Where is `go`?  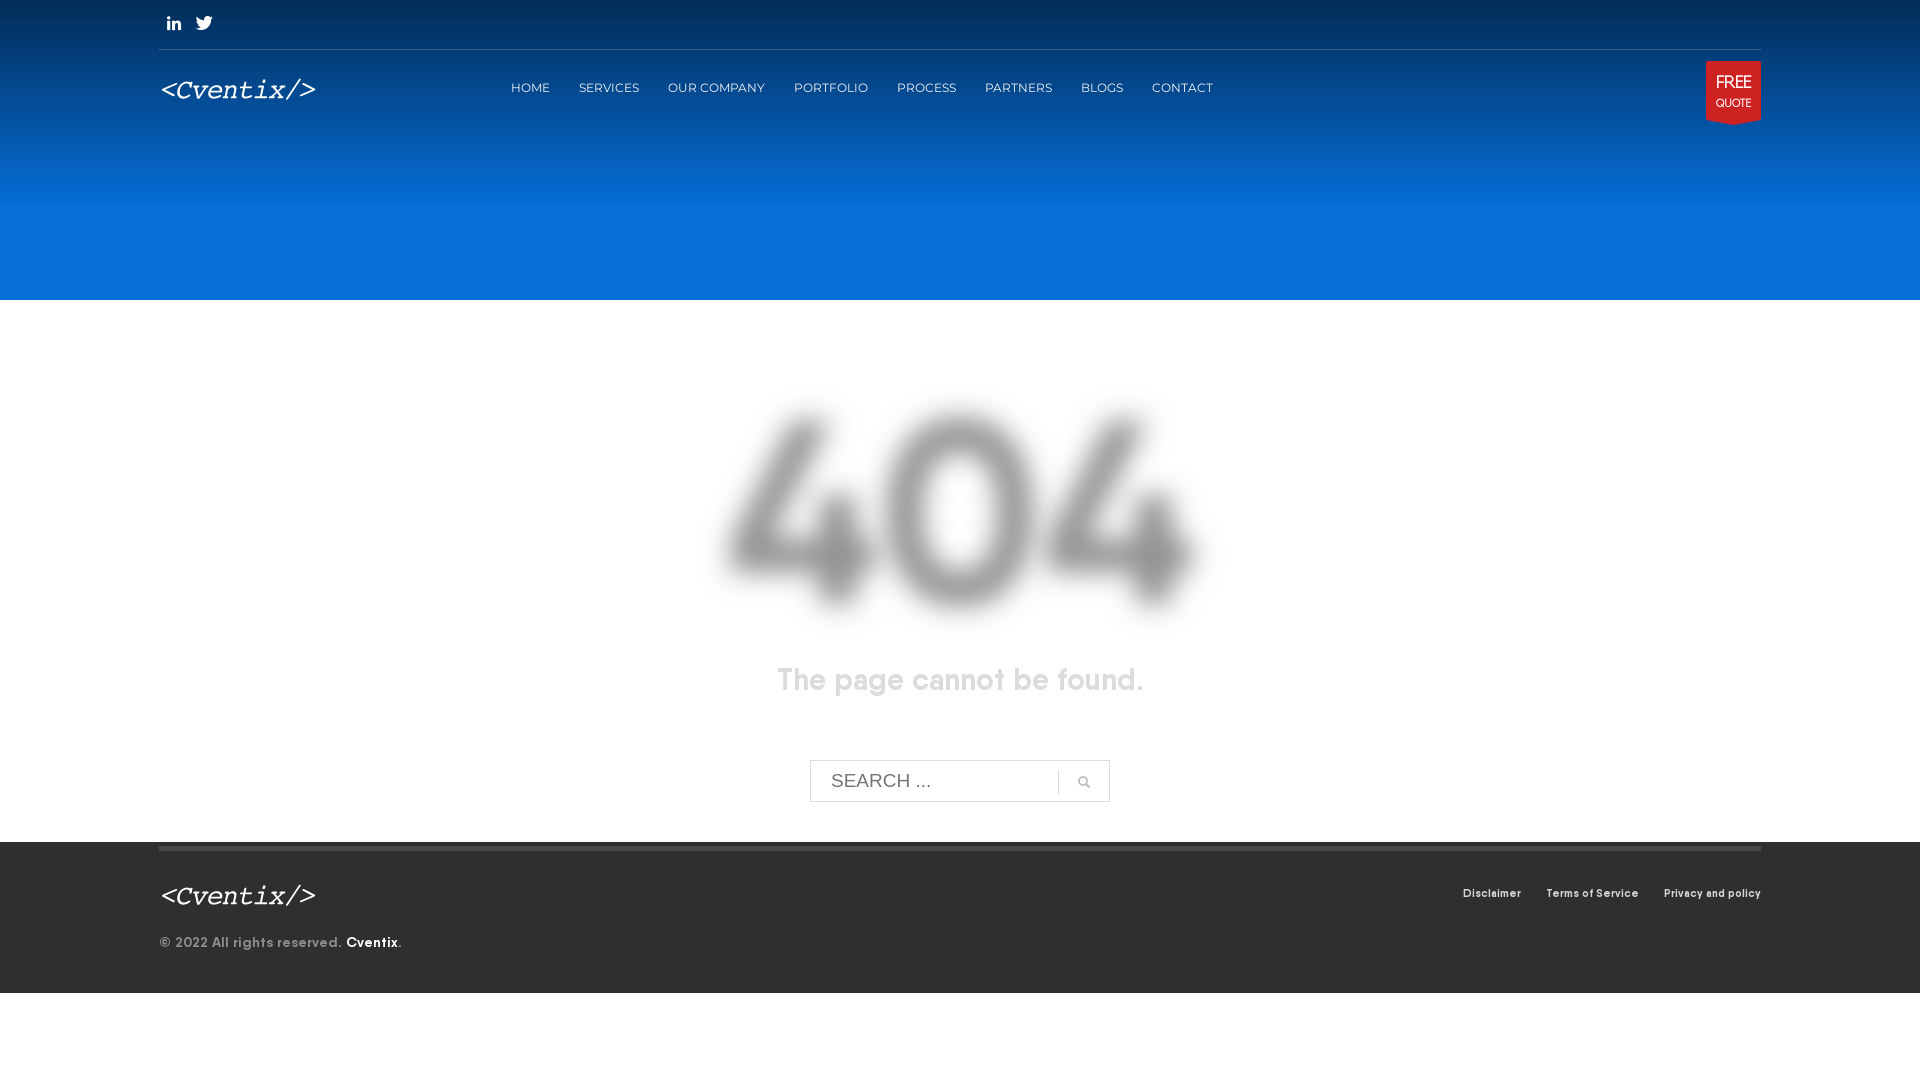
go is located at coordinates (1084, 782).